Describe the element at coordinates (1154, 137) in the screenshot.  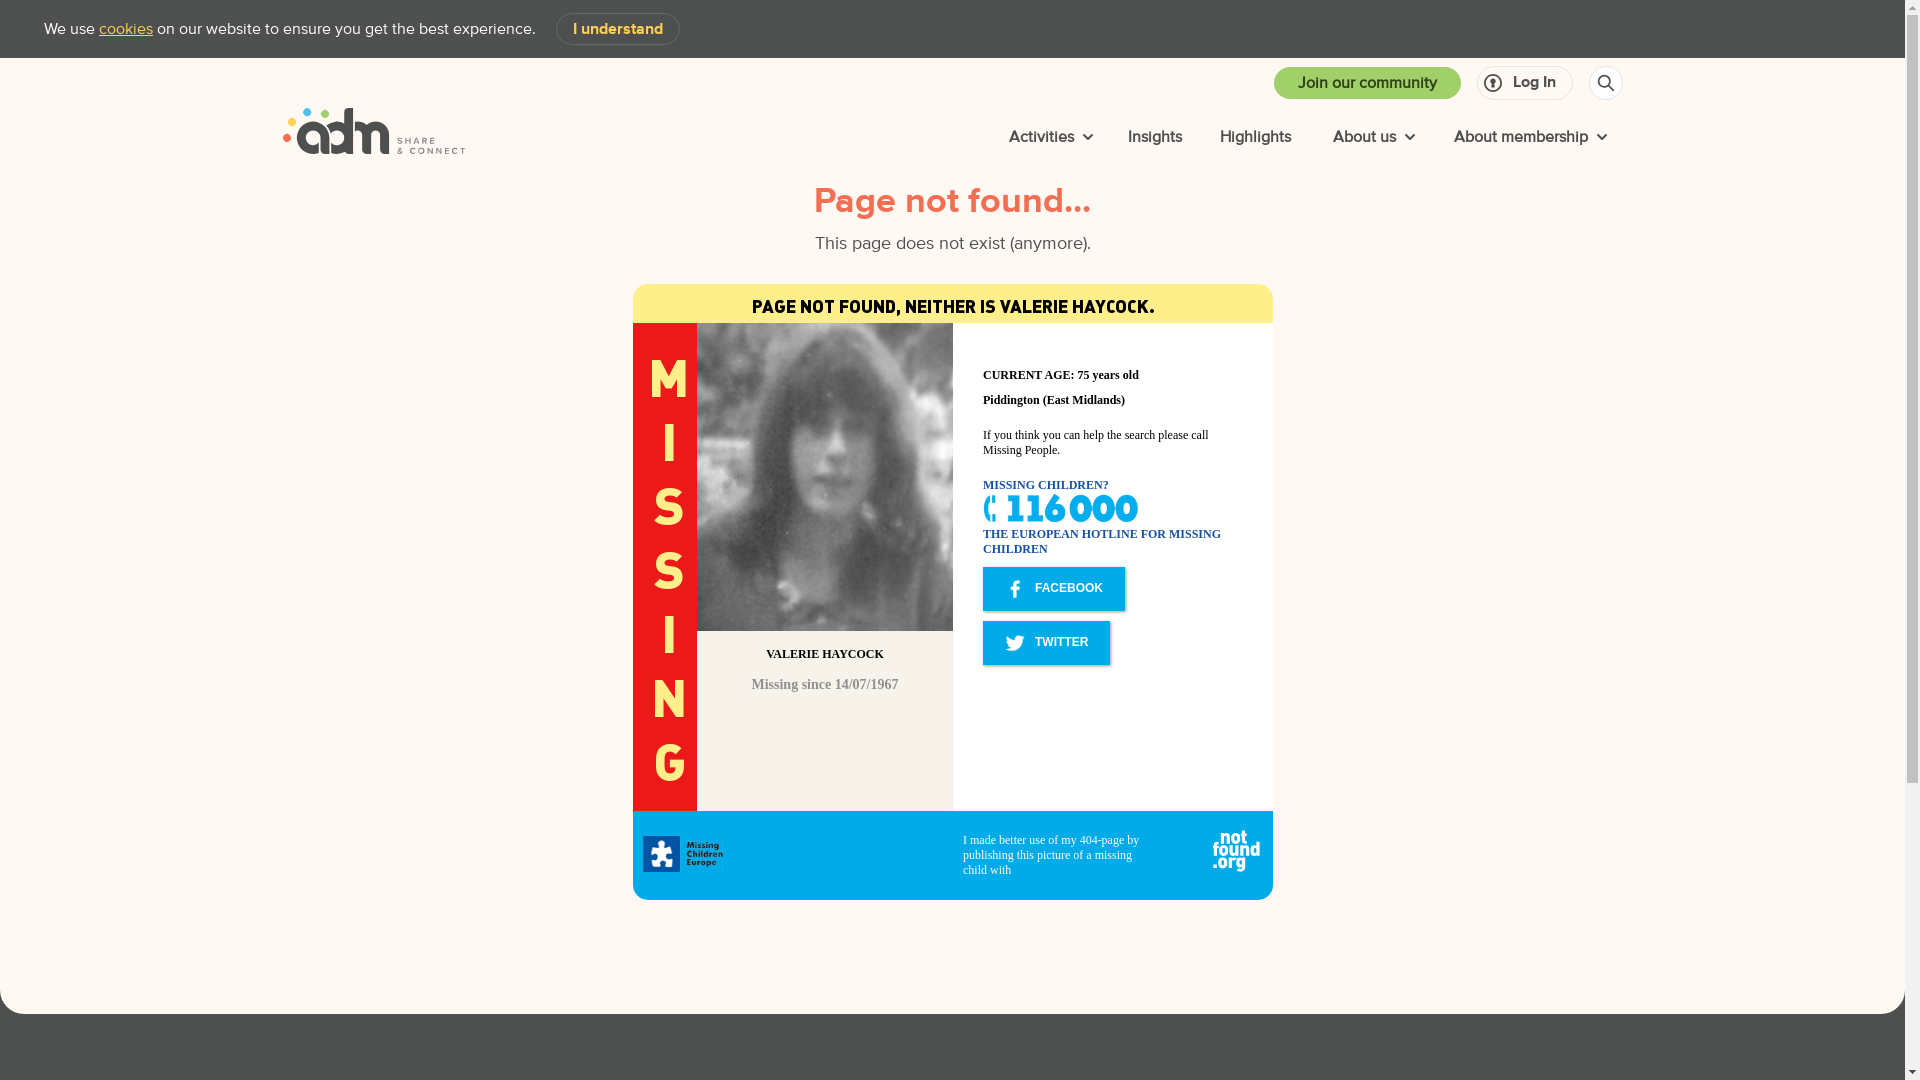
I see `Insights` at that location.